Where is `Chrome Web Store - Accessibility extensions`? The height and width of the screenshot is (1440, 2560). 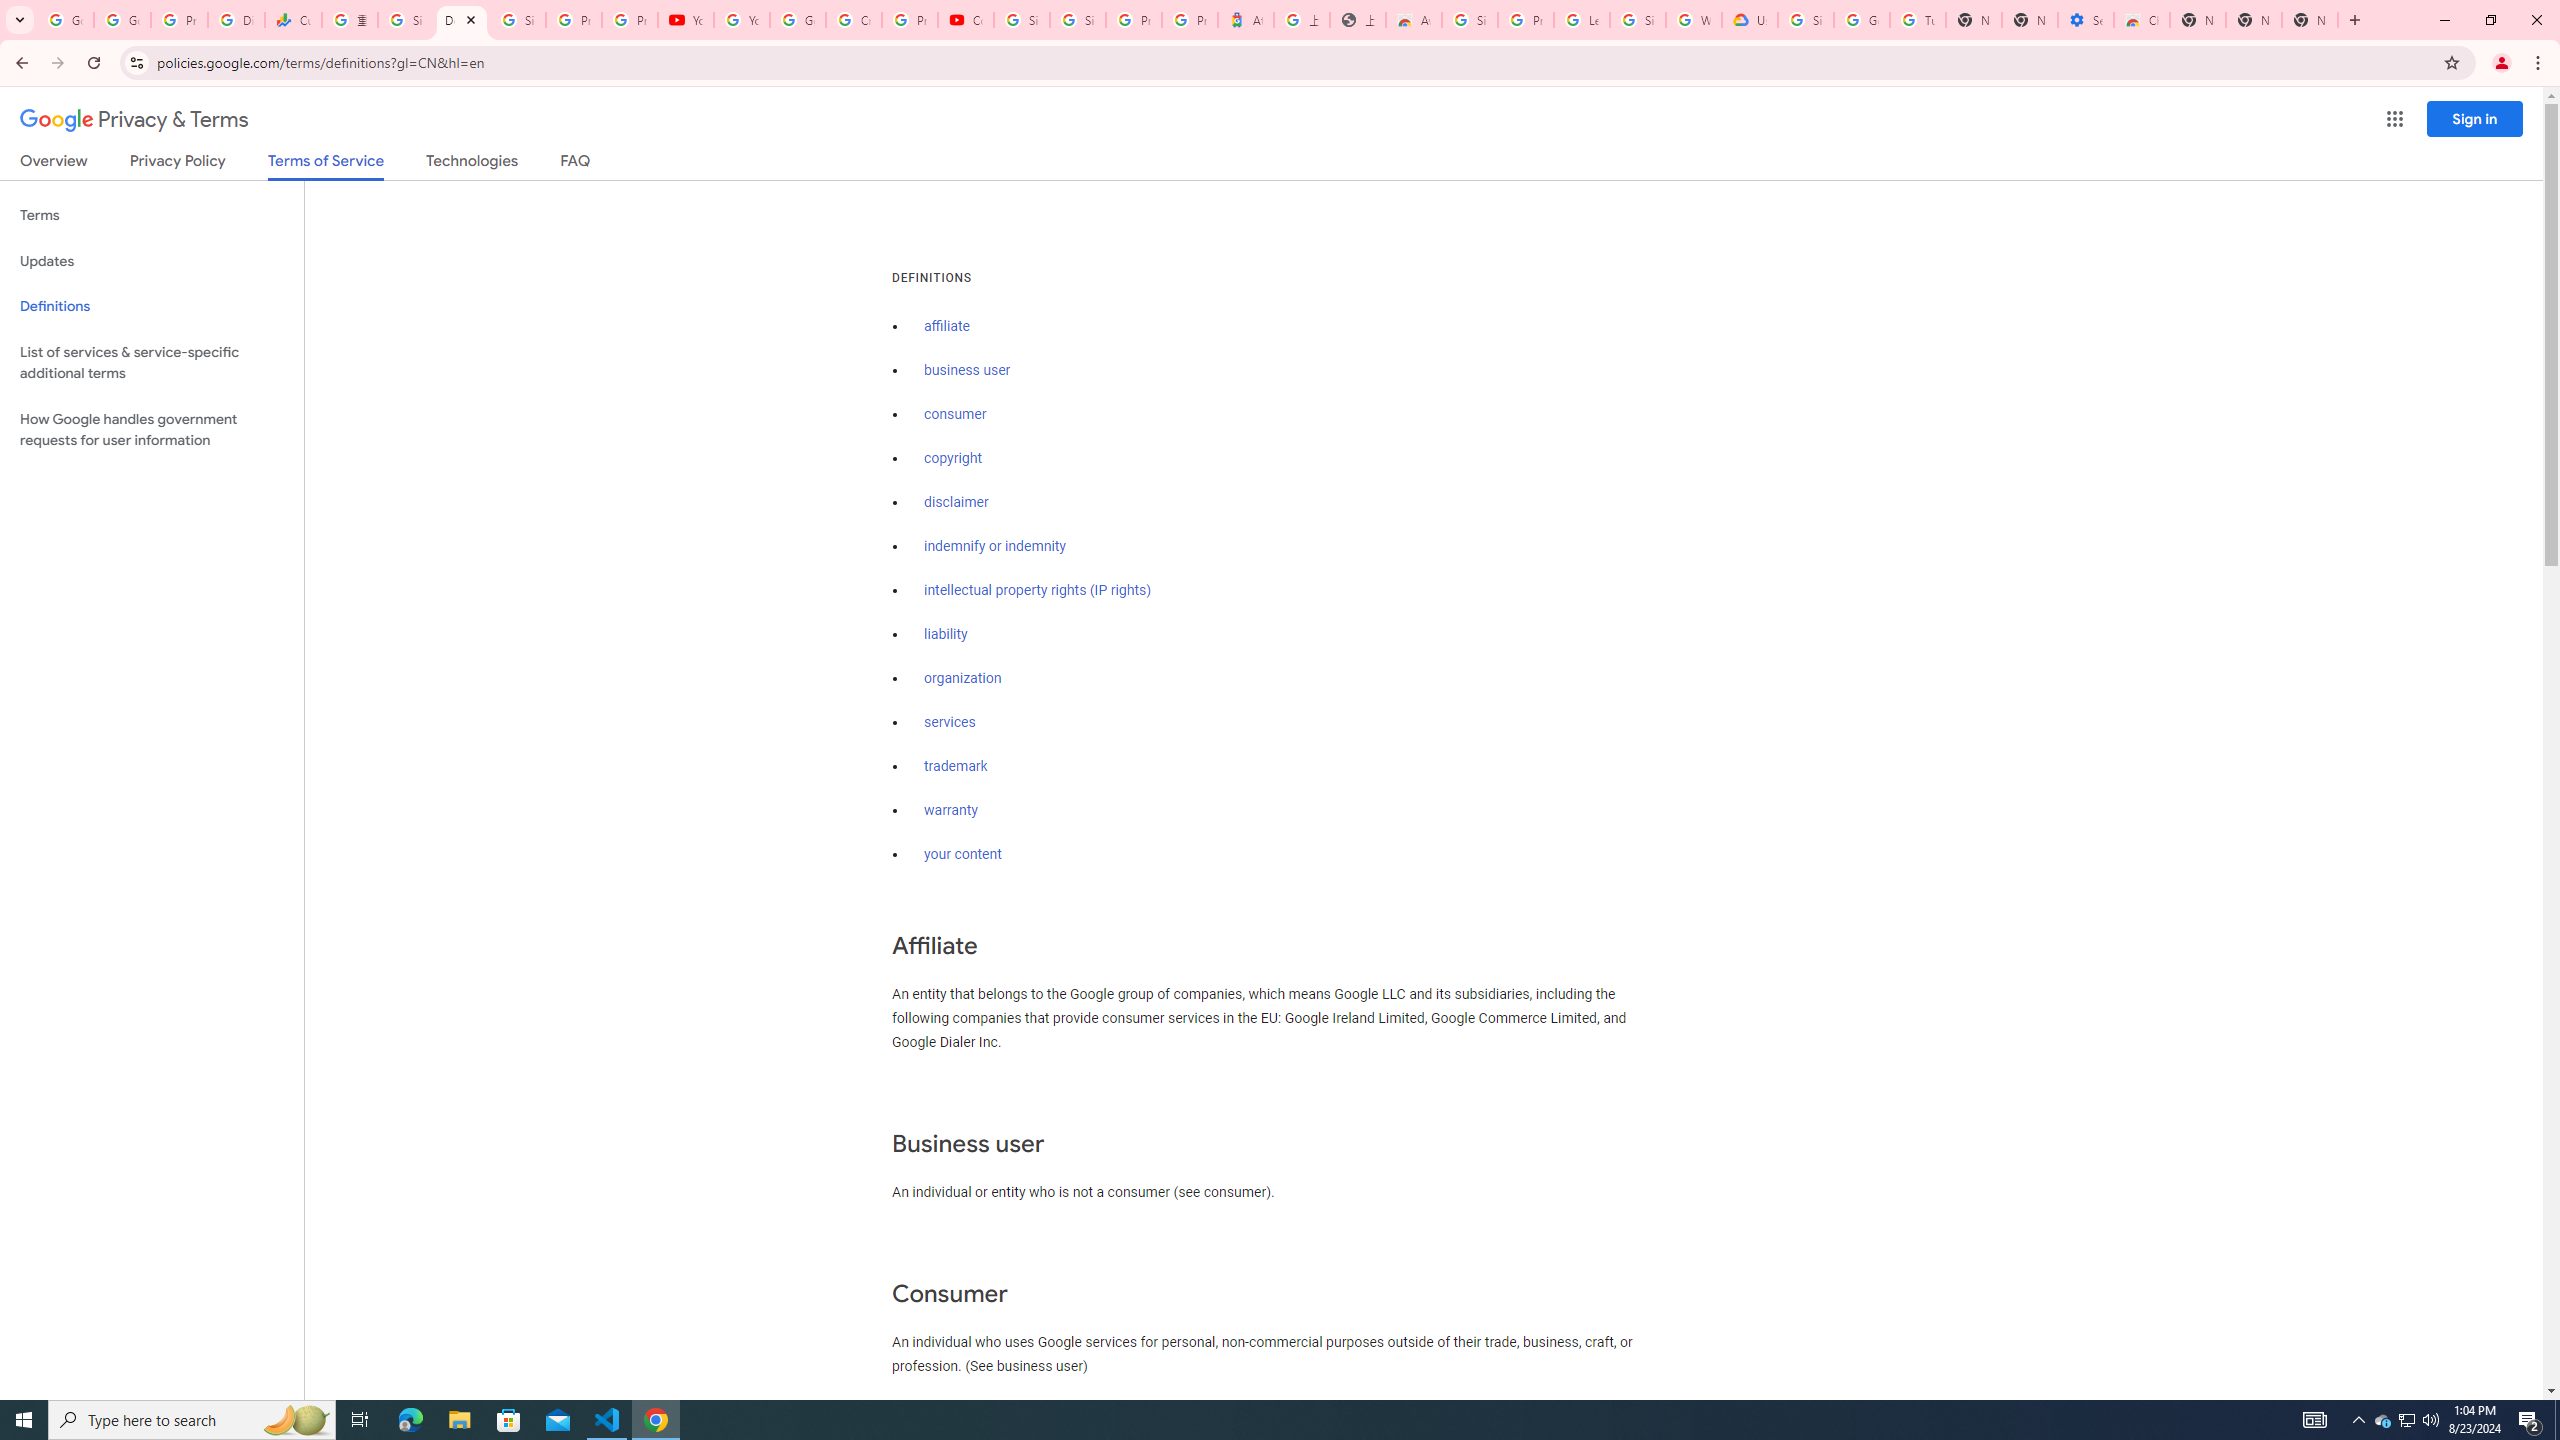 Chrome Web Store - Accessibility extensions is located at coordinates (2141, 20).